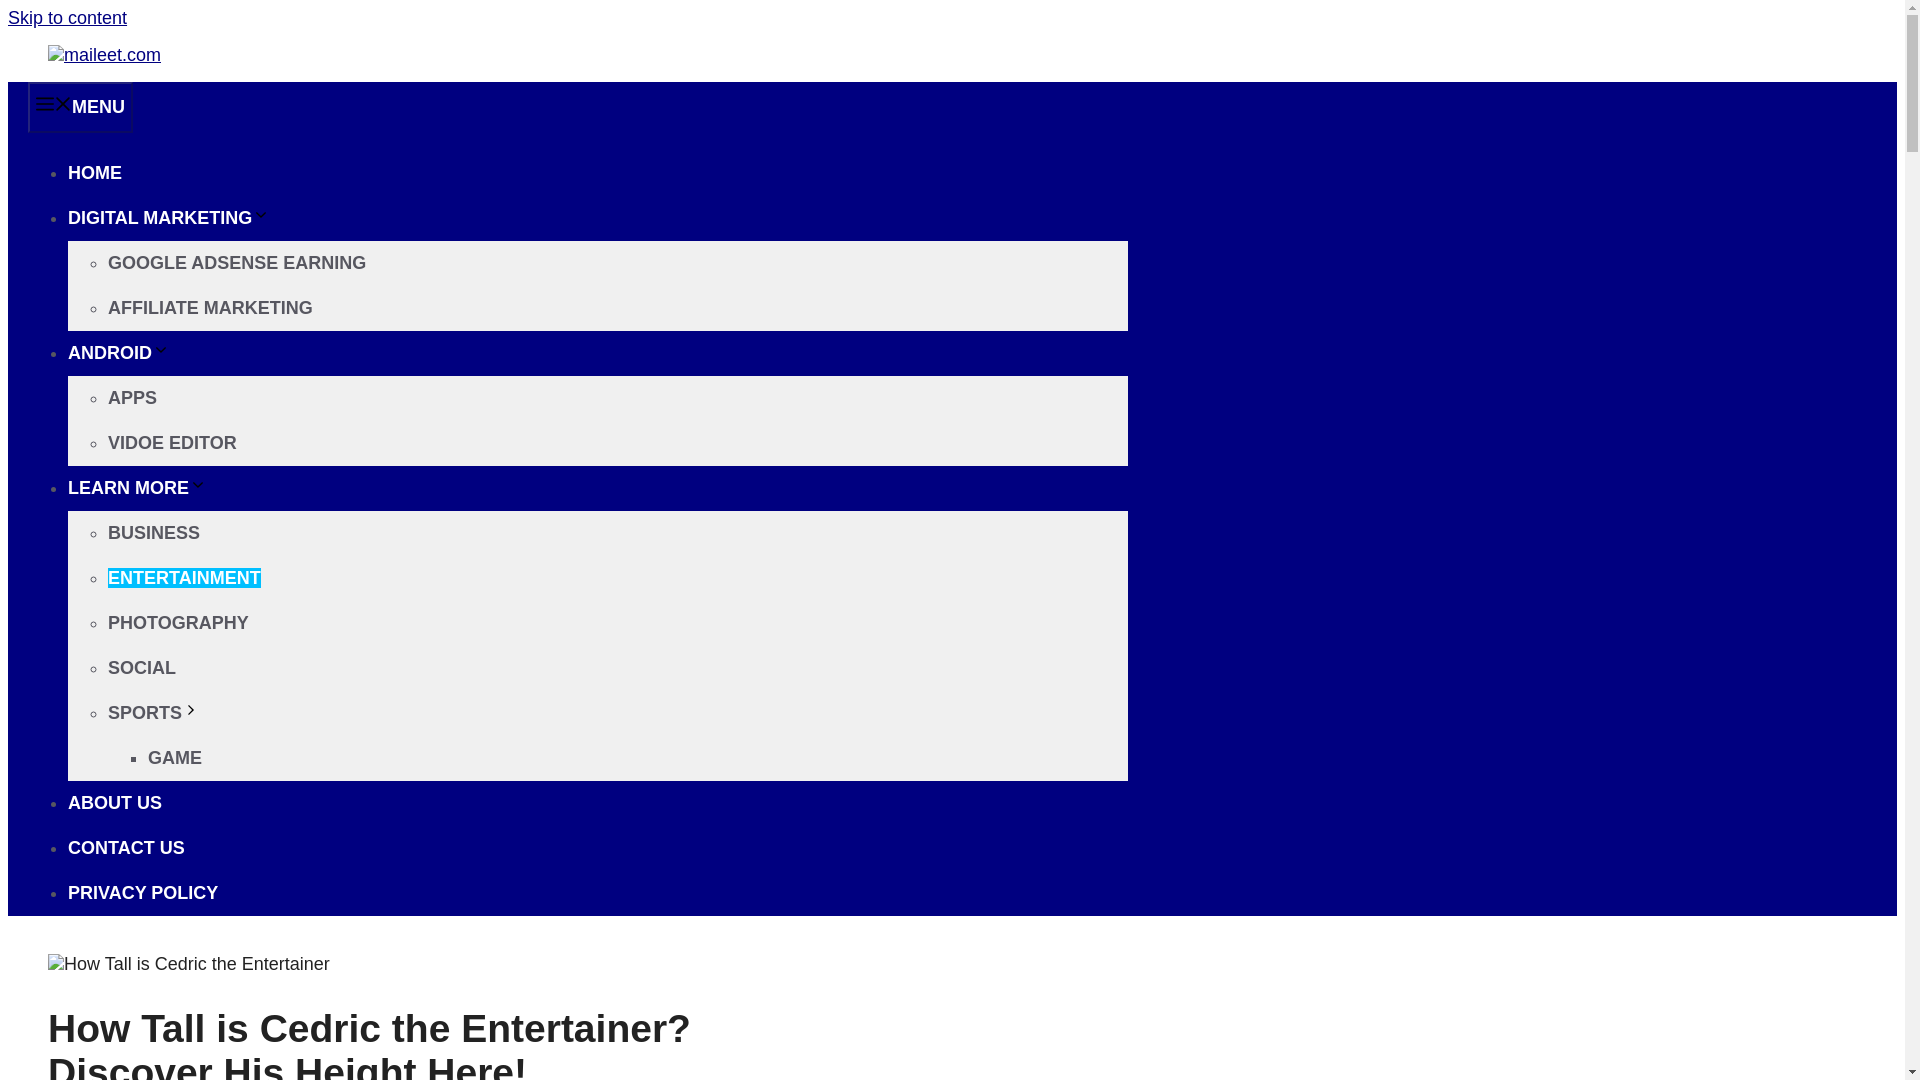  What do you see at coordinates (153, 532) in the screenshot?
I see `BUSINESS` at bounding box center [153, 532].